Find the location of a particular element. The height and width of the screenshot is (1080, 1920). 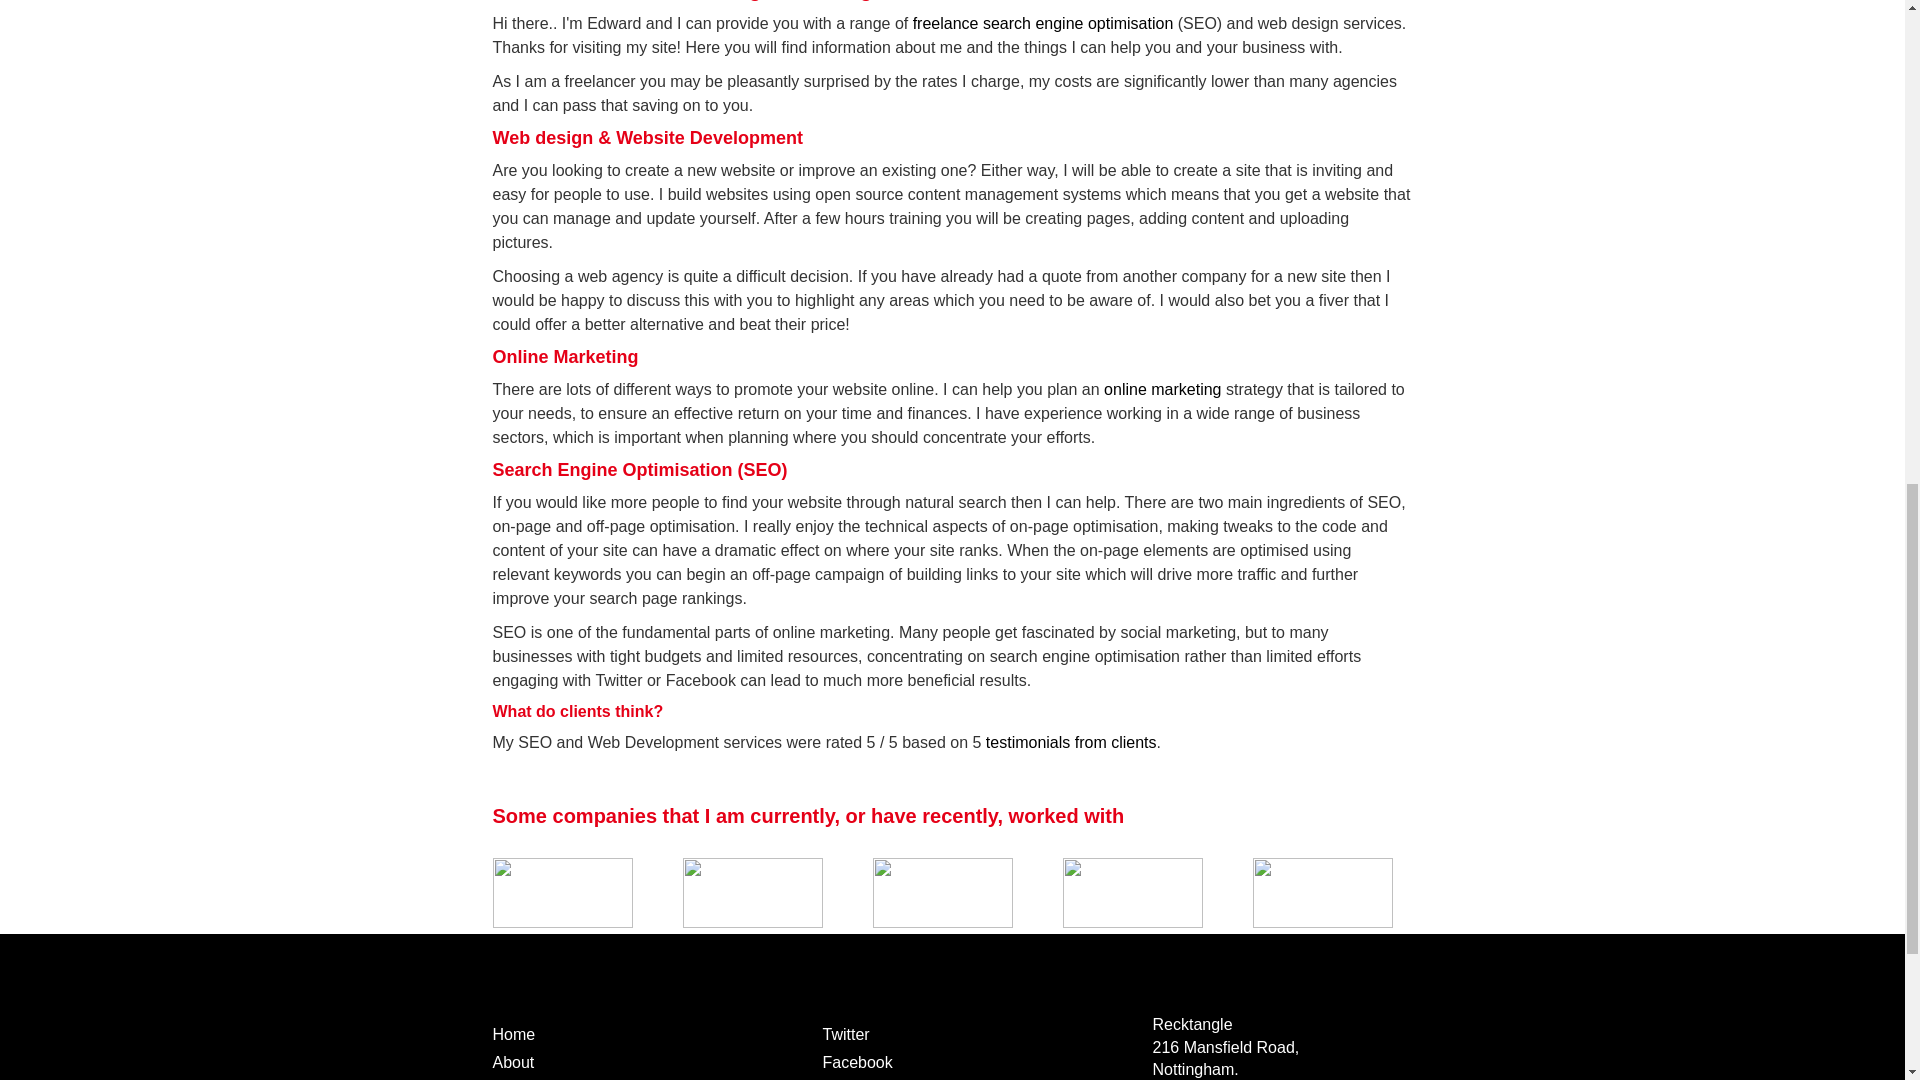

online marketing is located at coordinates (1162, 390).